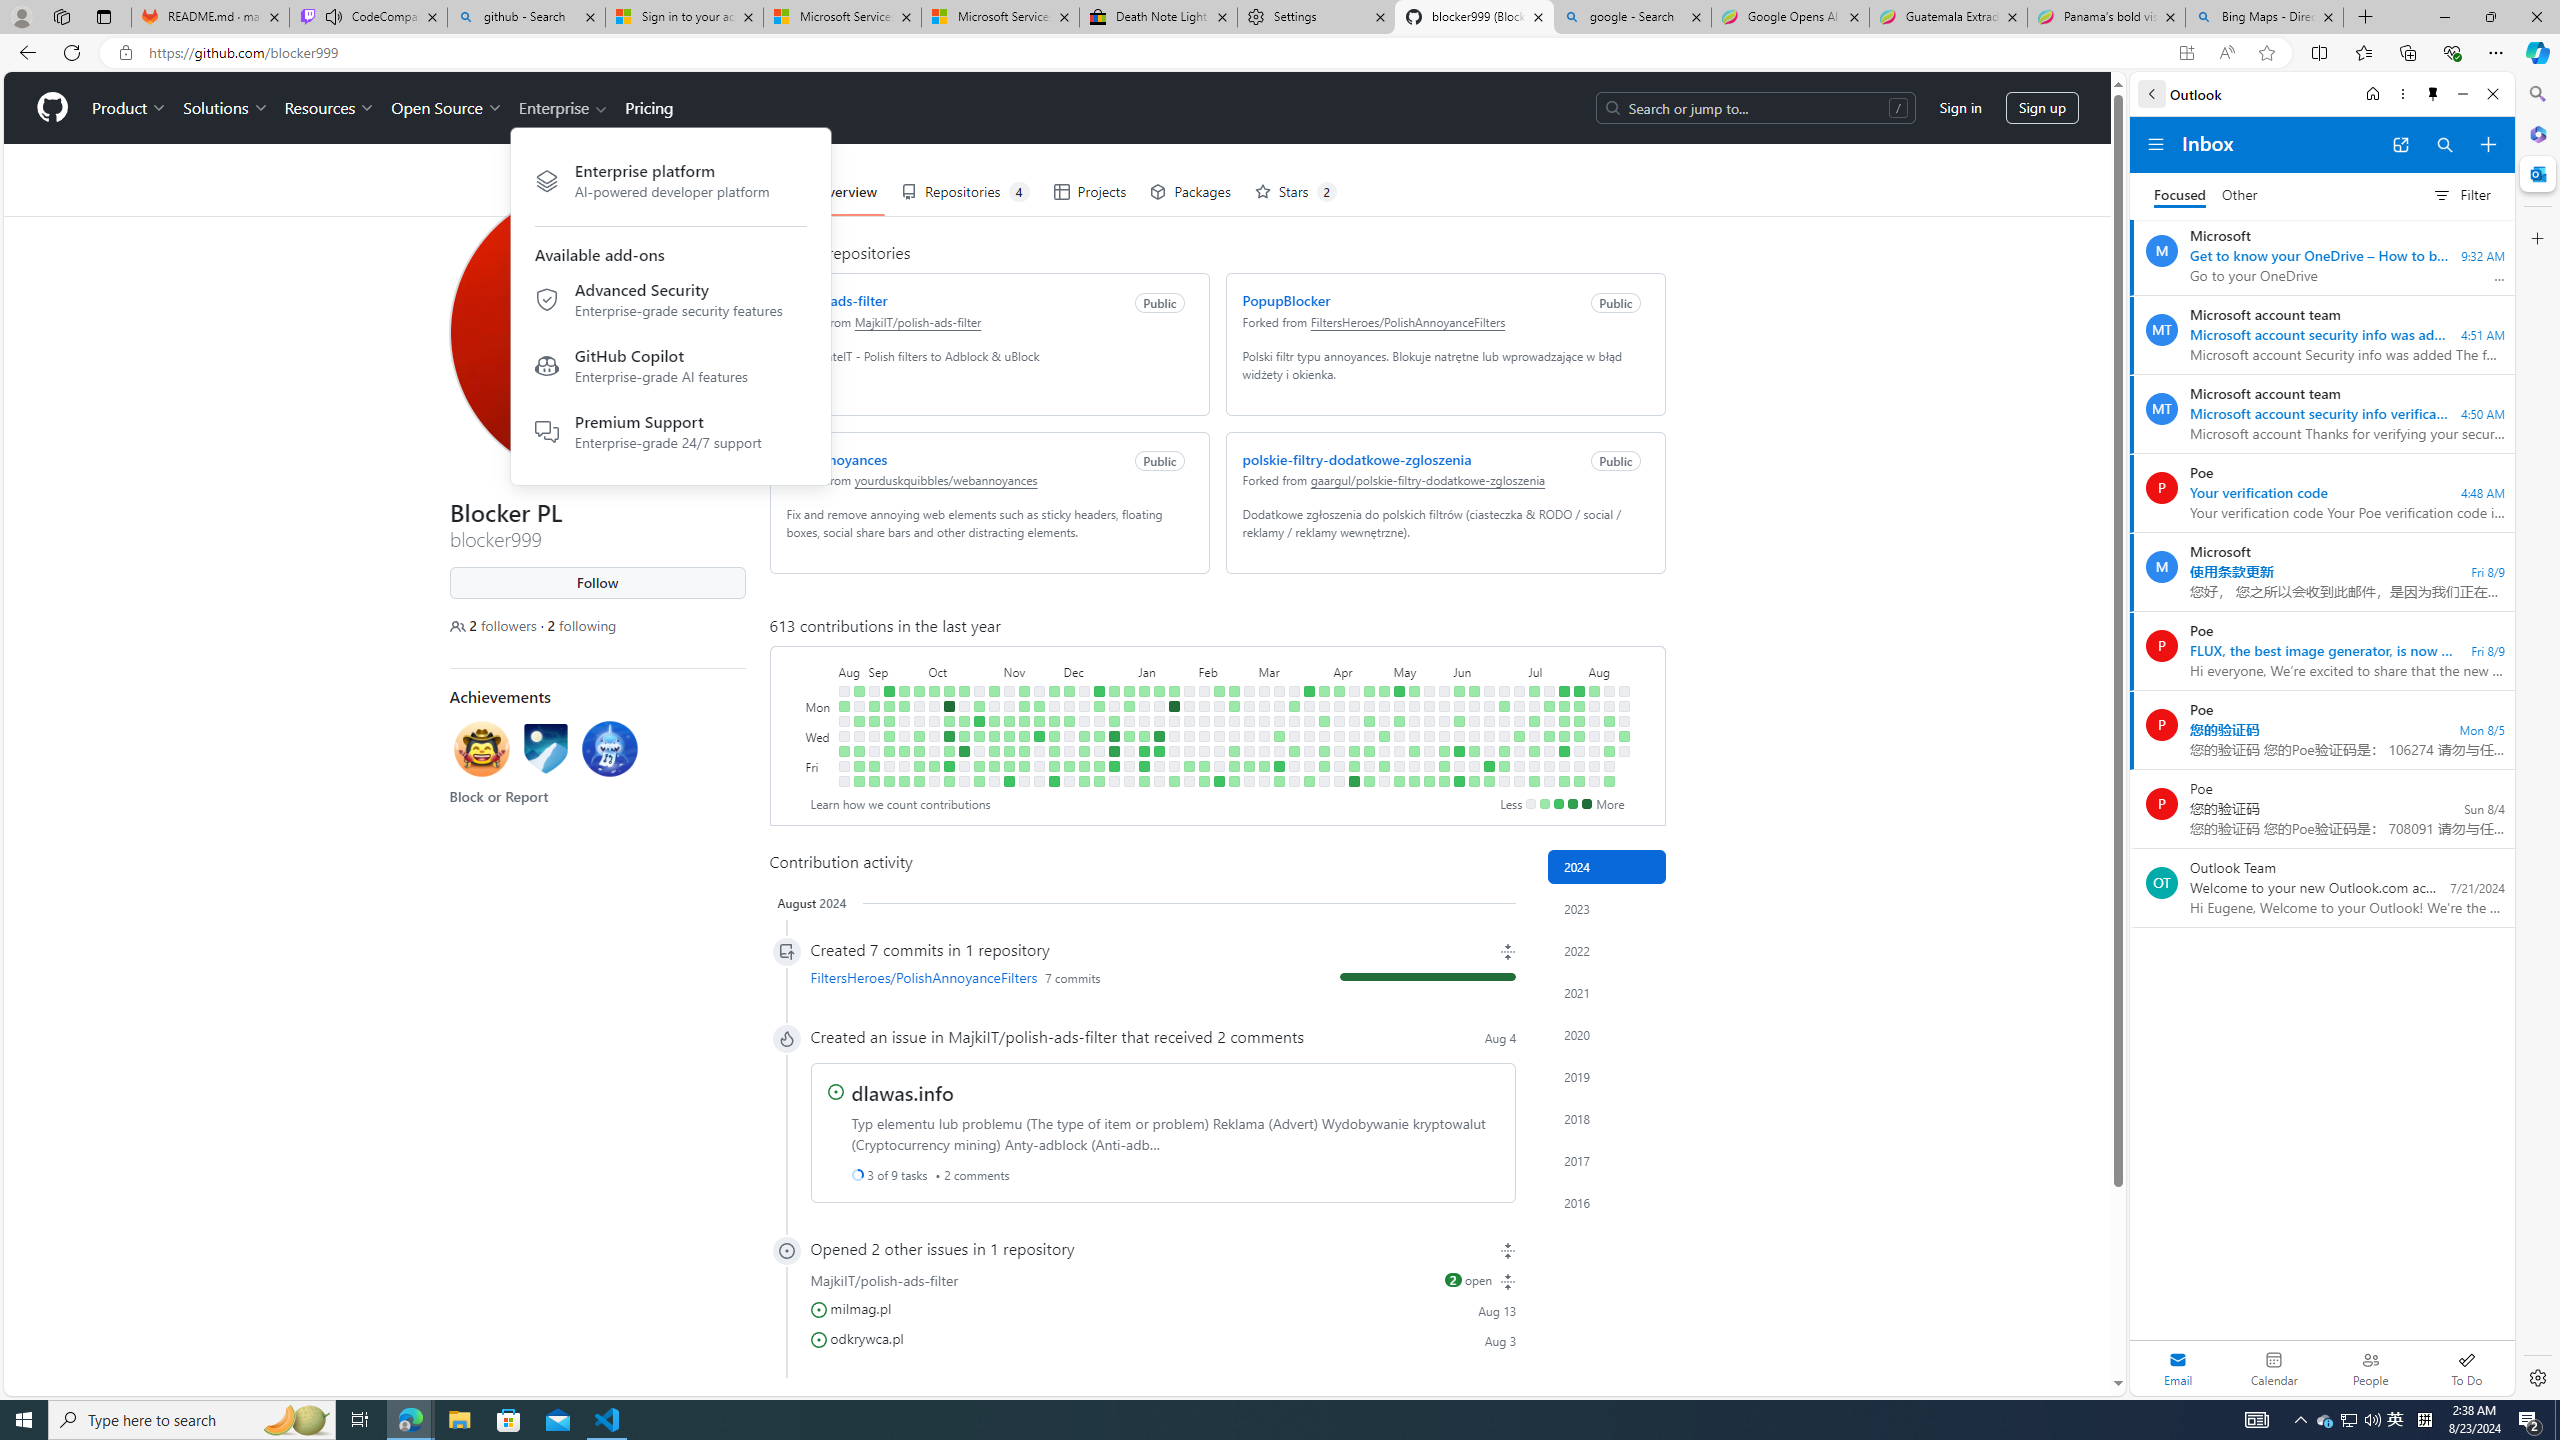 This screenshot has width=2560, height=1440. What do you see at coordinates (1278, 690) in the screenshot?
I see `No contributions on March 10th.` at bounding box center [1278, 690].